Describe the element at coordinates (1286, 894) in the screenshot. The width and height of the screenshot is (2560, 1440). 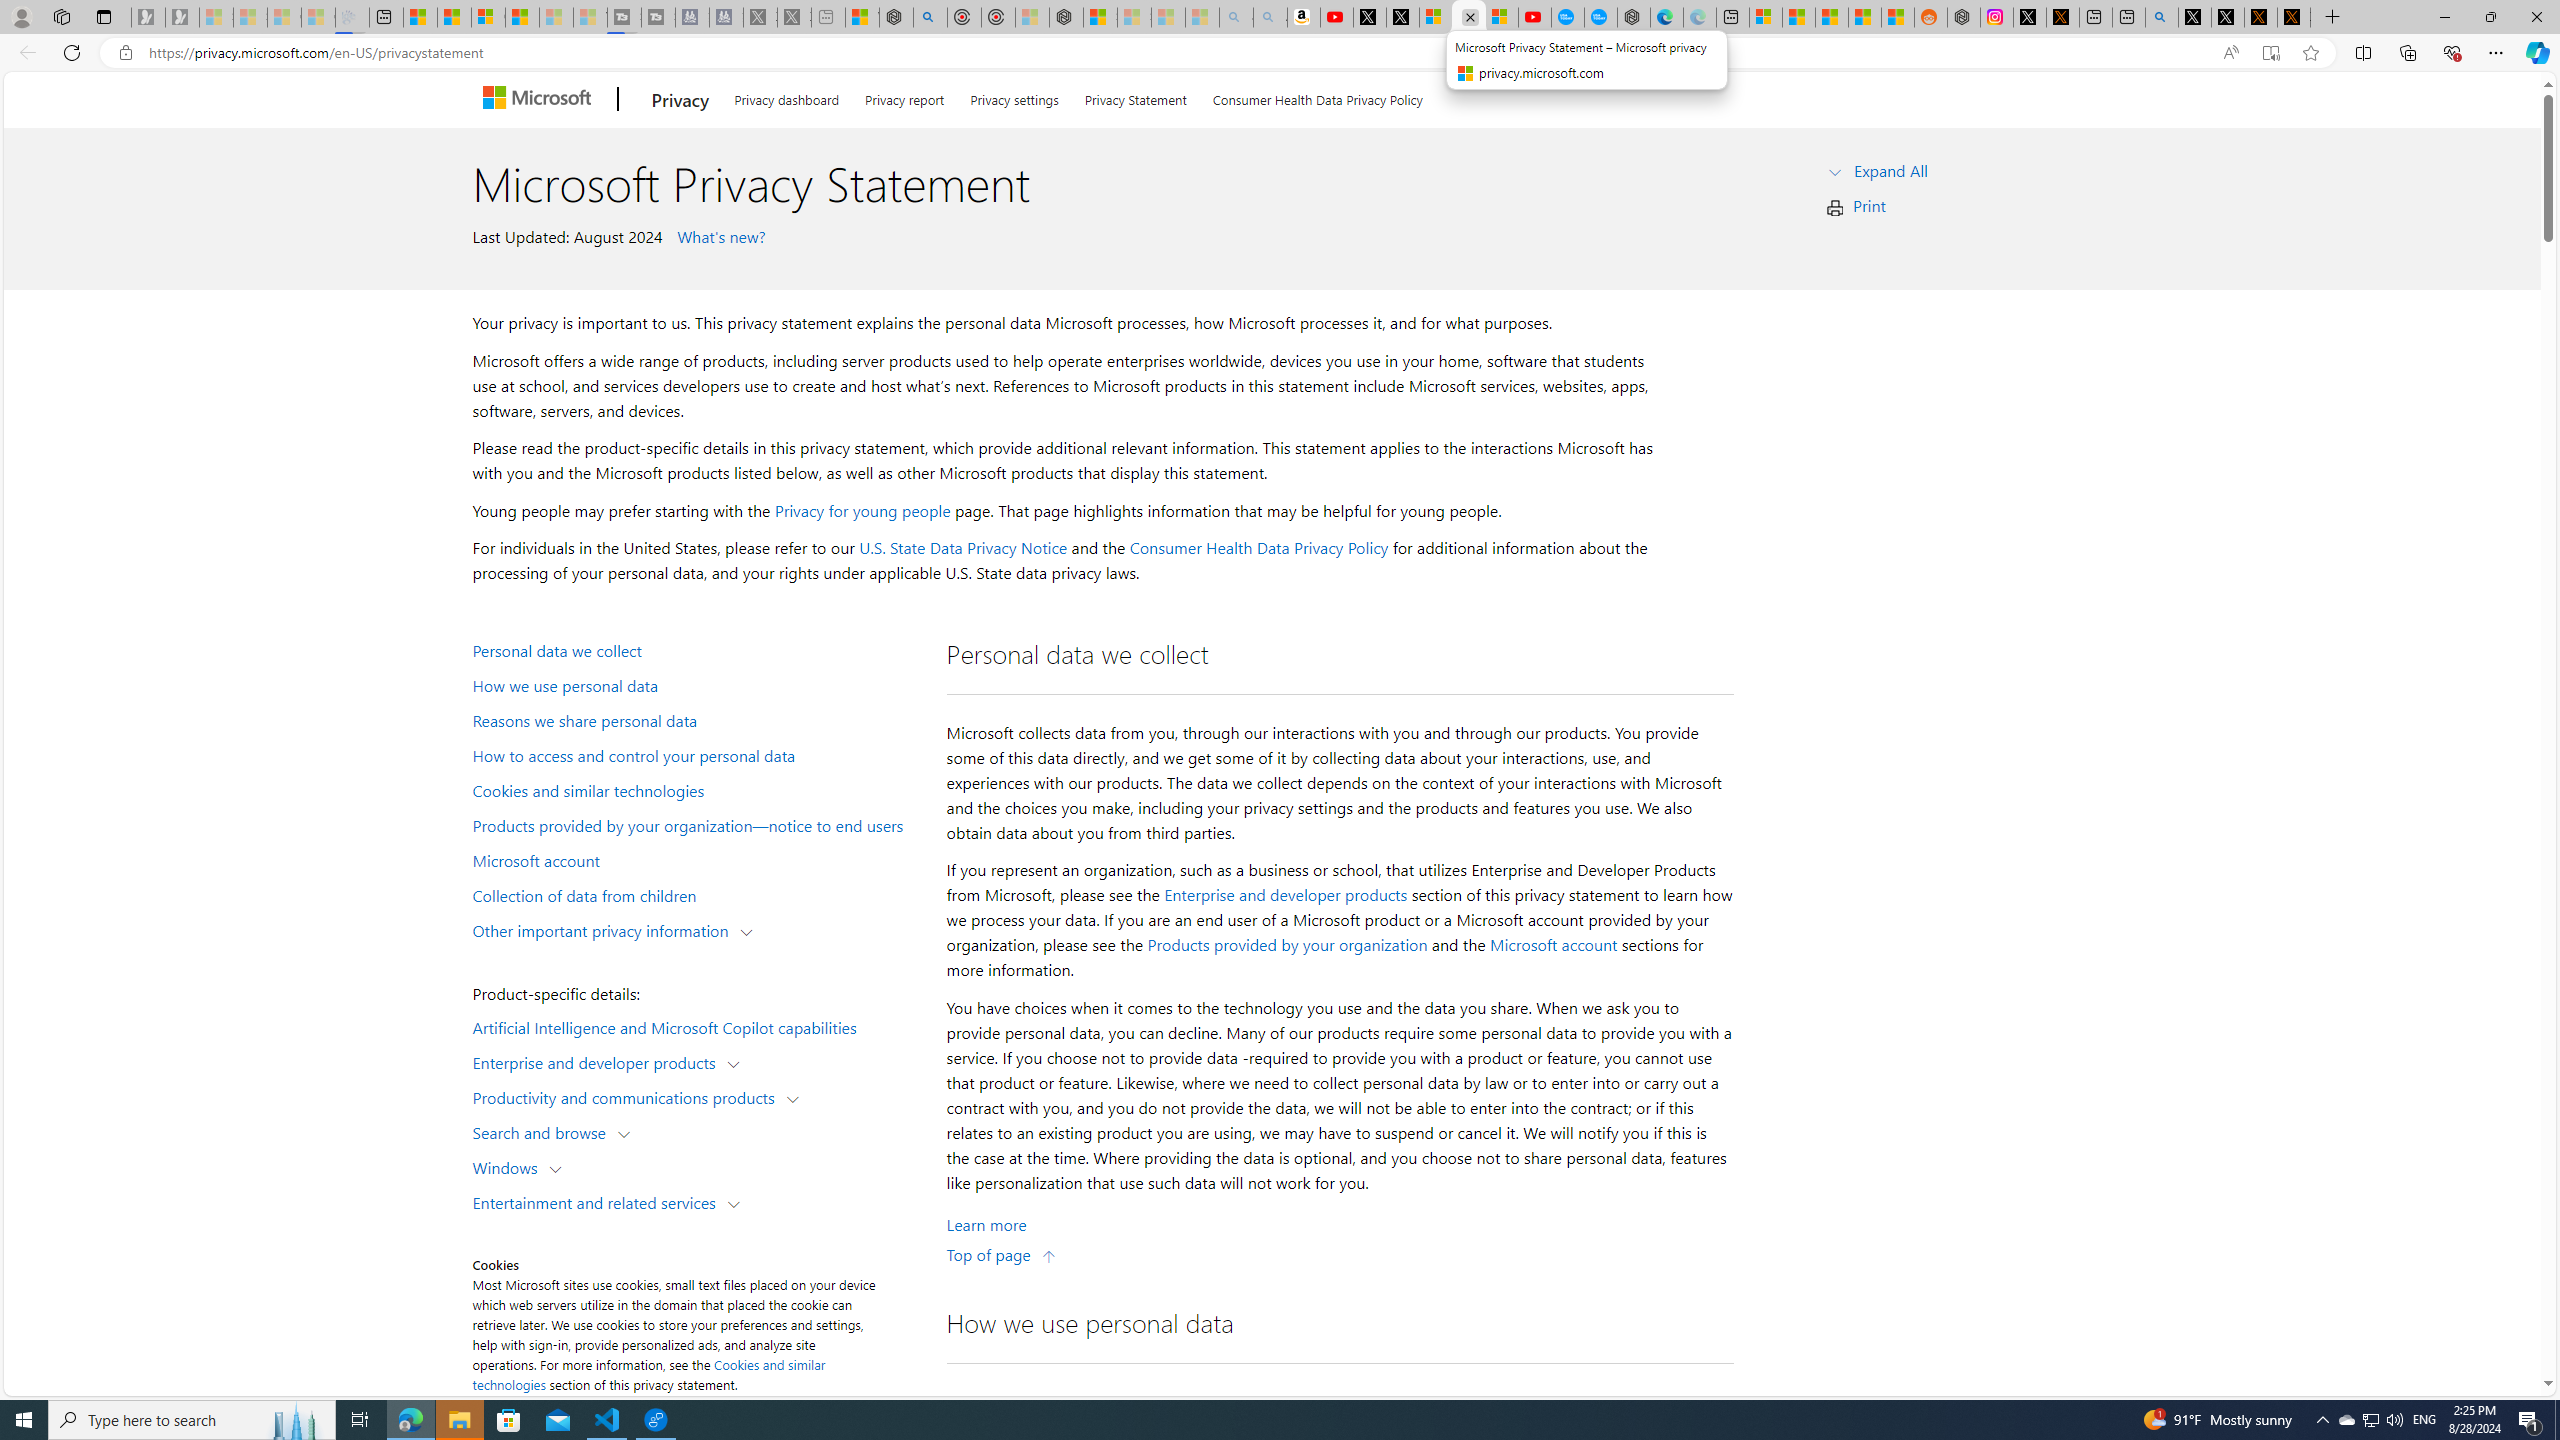
I see `Enterprise and developer products` at that location.